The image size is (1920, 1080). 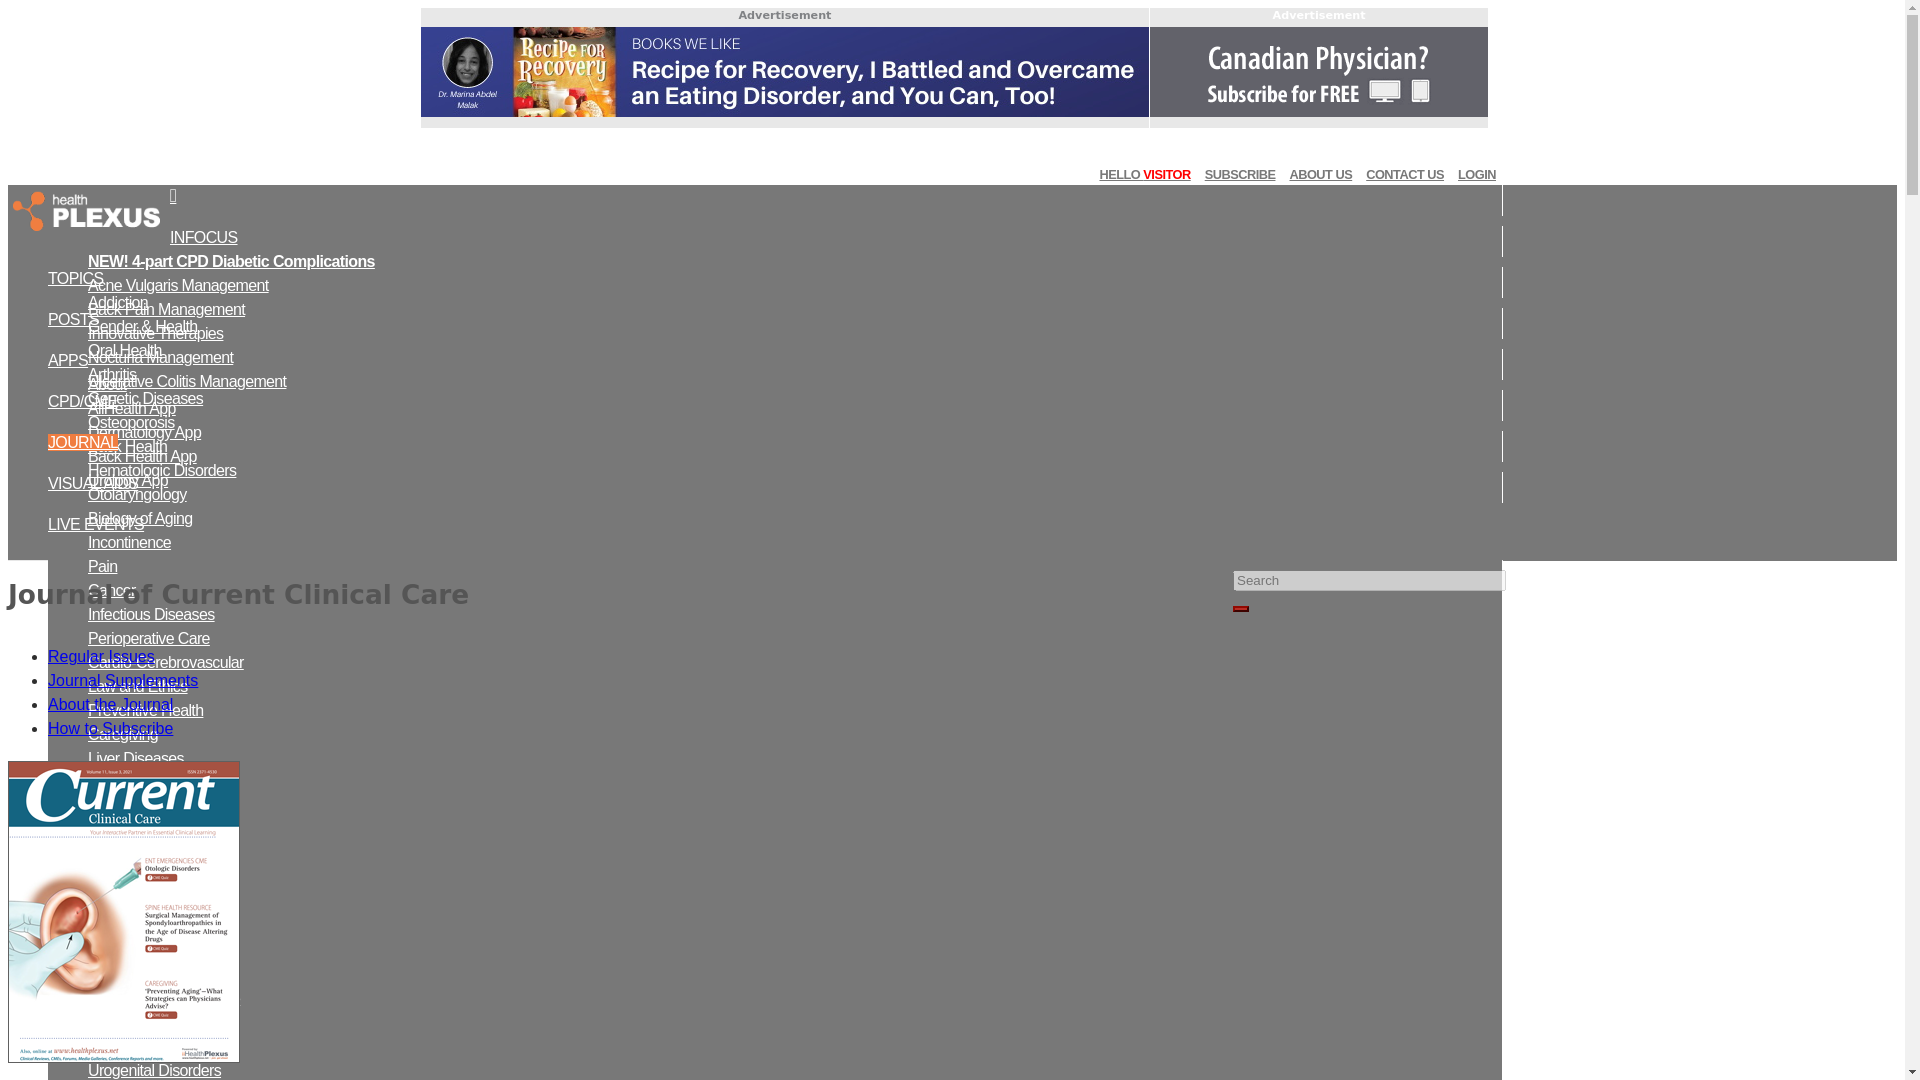 I want to click on Home, so click(x=88, y=212).